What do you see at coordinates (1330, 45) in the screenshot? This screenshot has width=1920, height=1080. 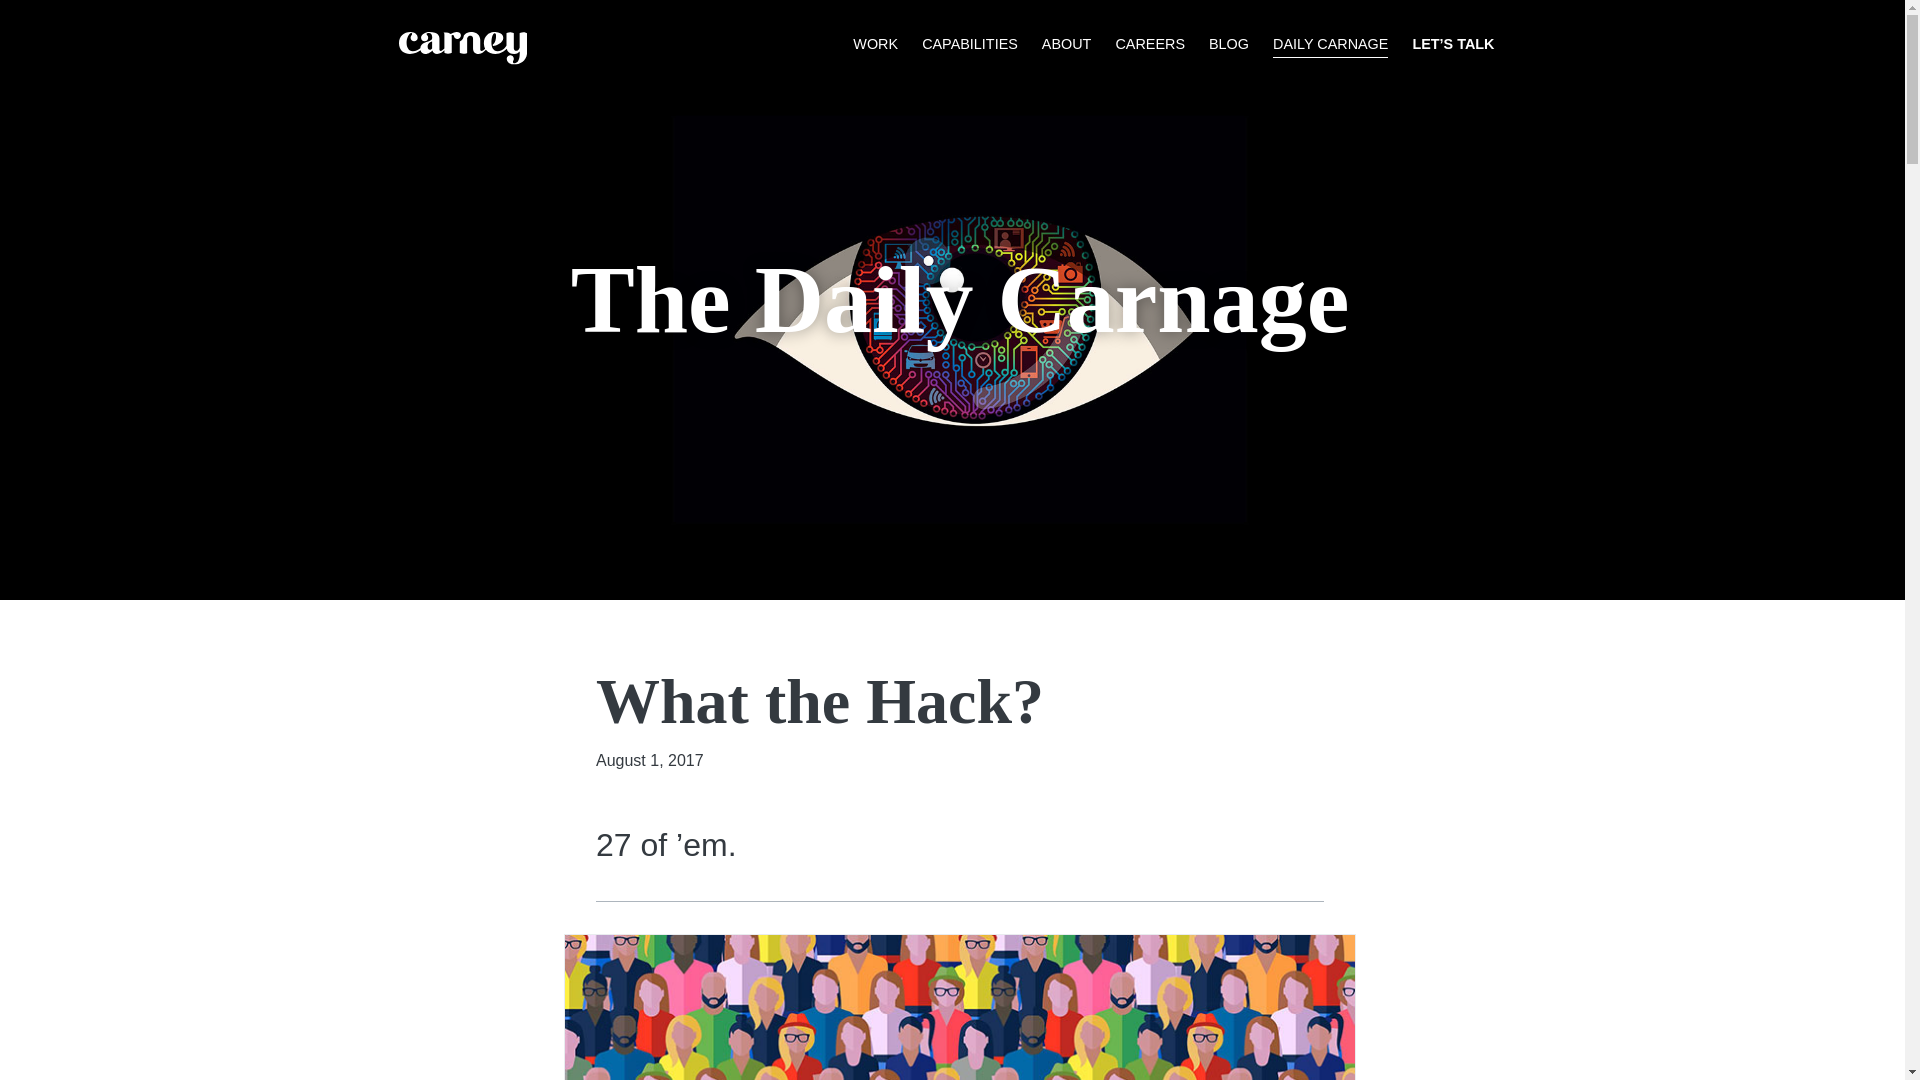 I see `DAILY CARNAGE` at bounding box center [1330, 45].